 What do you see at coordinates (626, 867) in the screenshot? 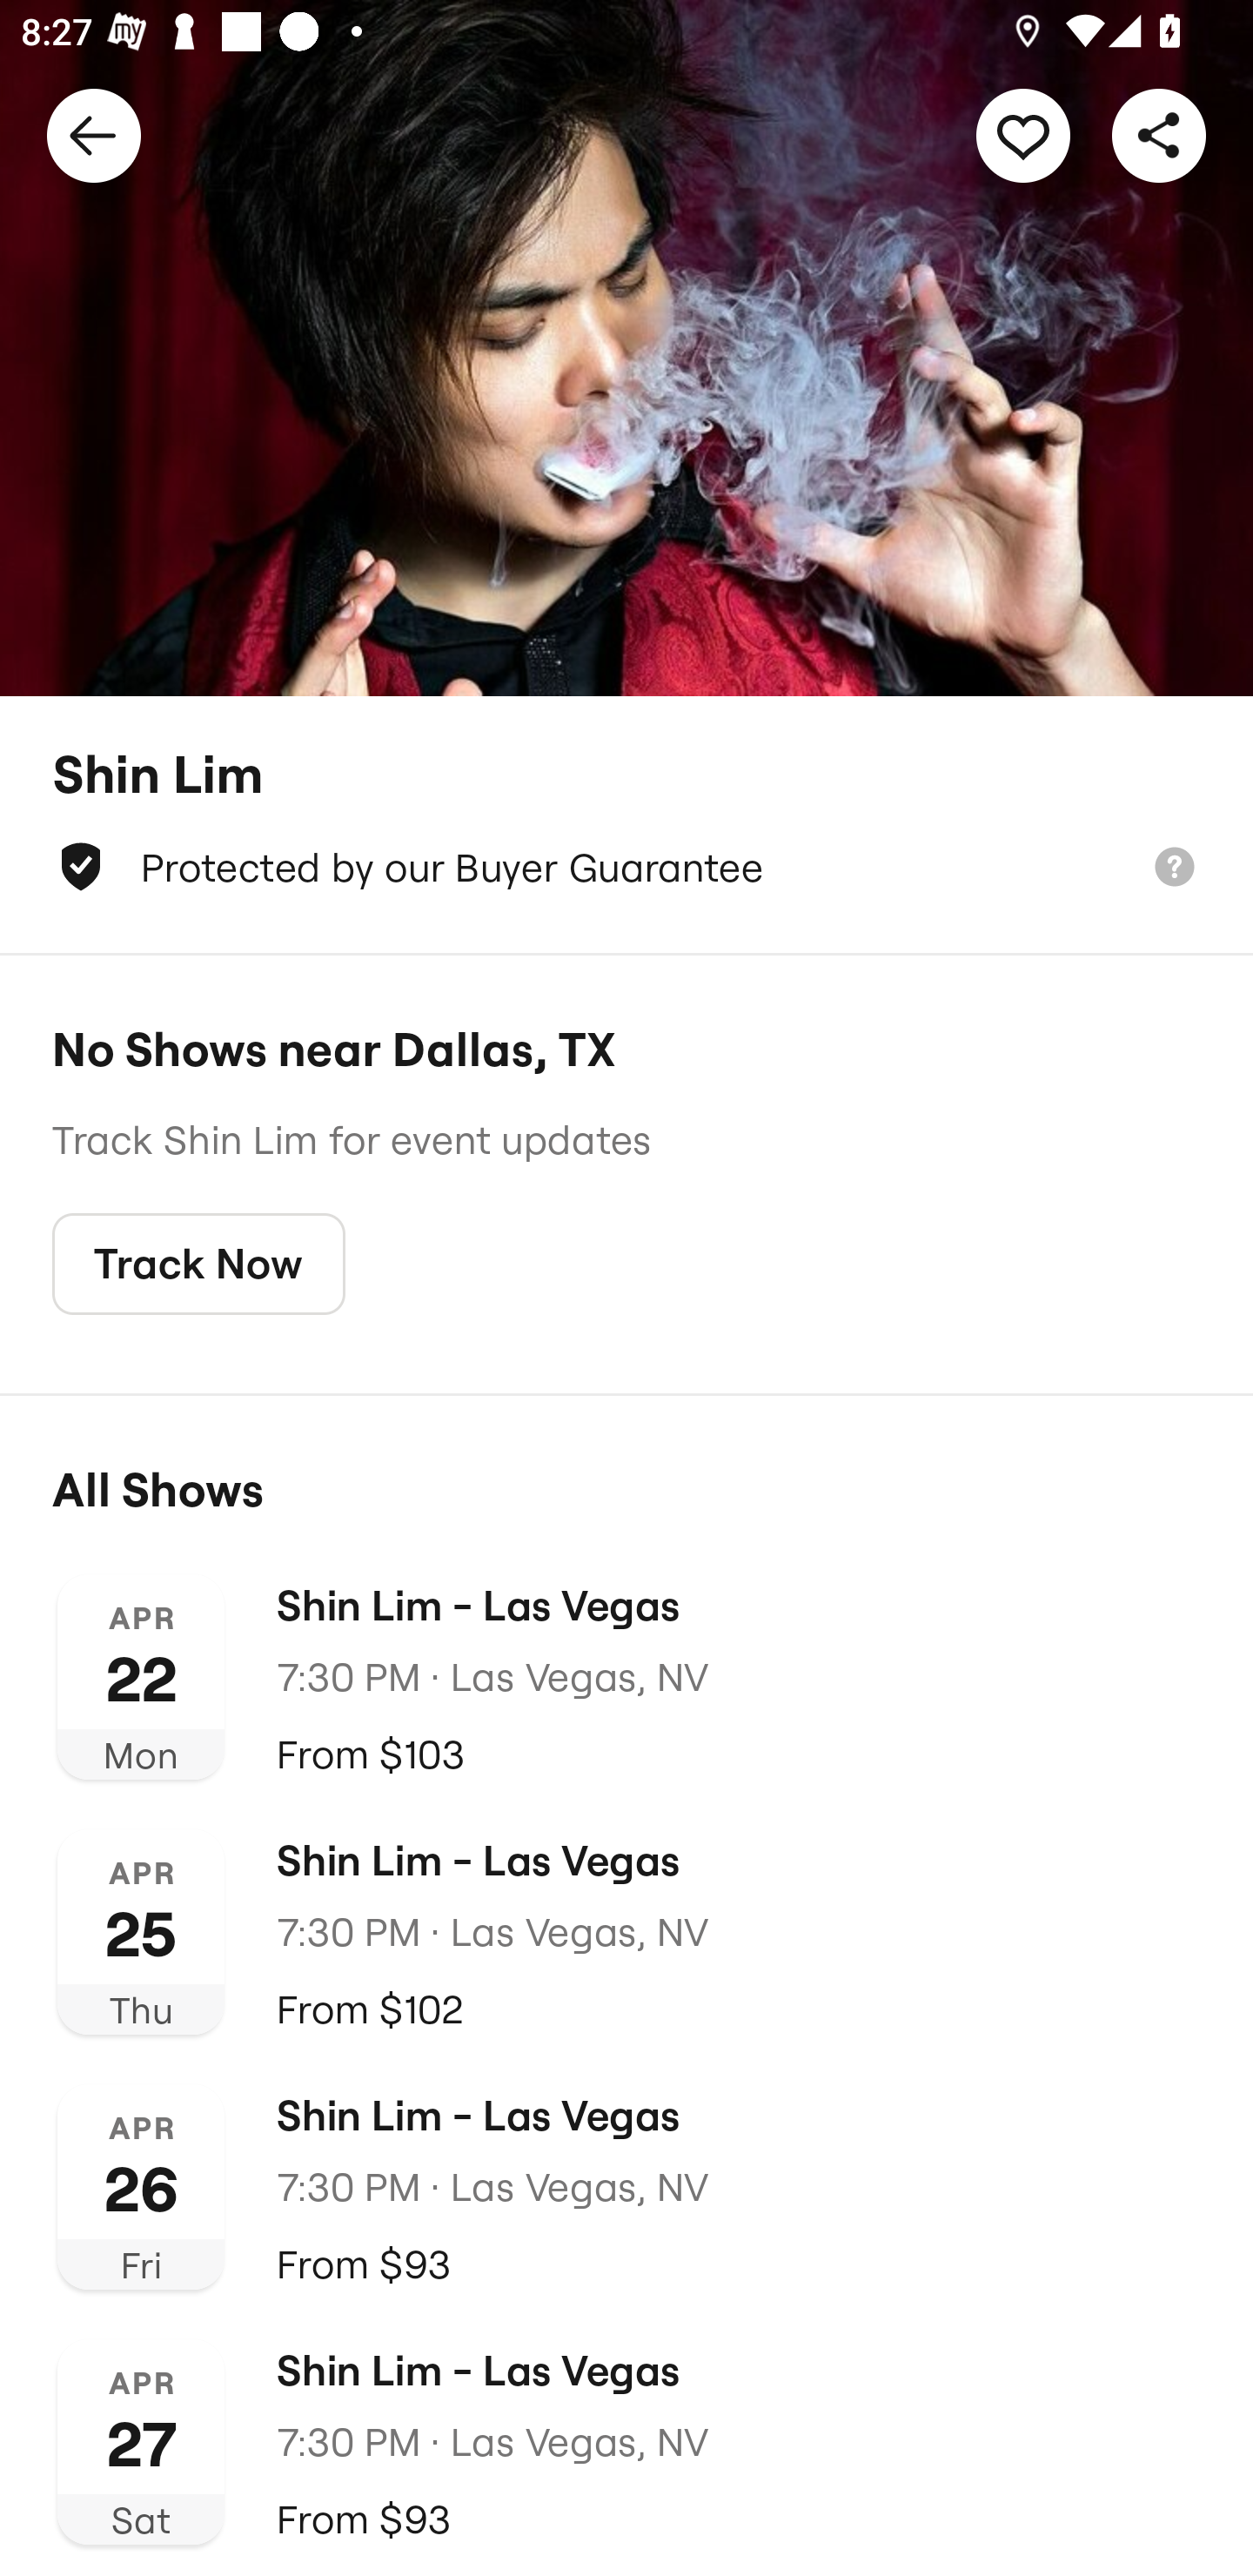
I see `Protected by our Buyer Guarantee Learn more` at bounding box center [626, 867].